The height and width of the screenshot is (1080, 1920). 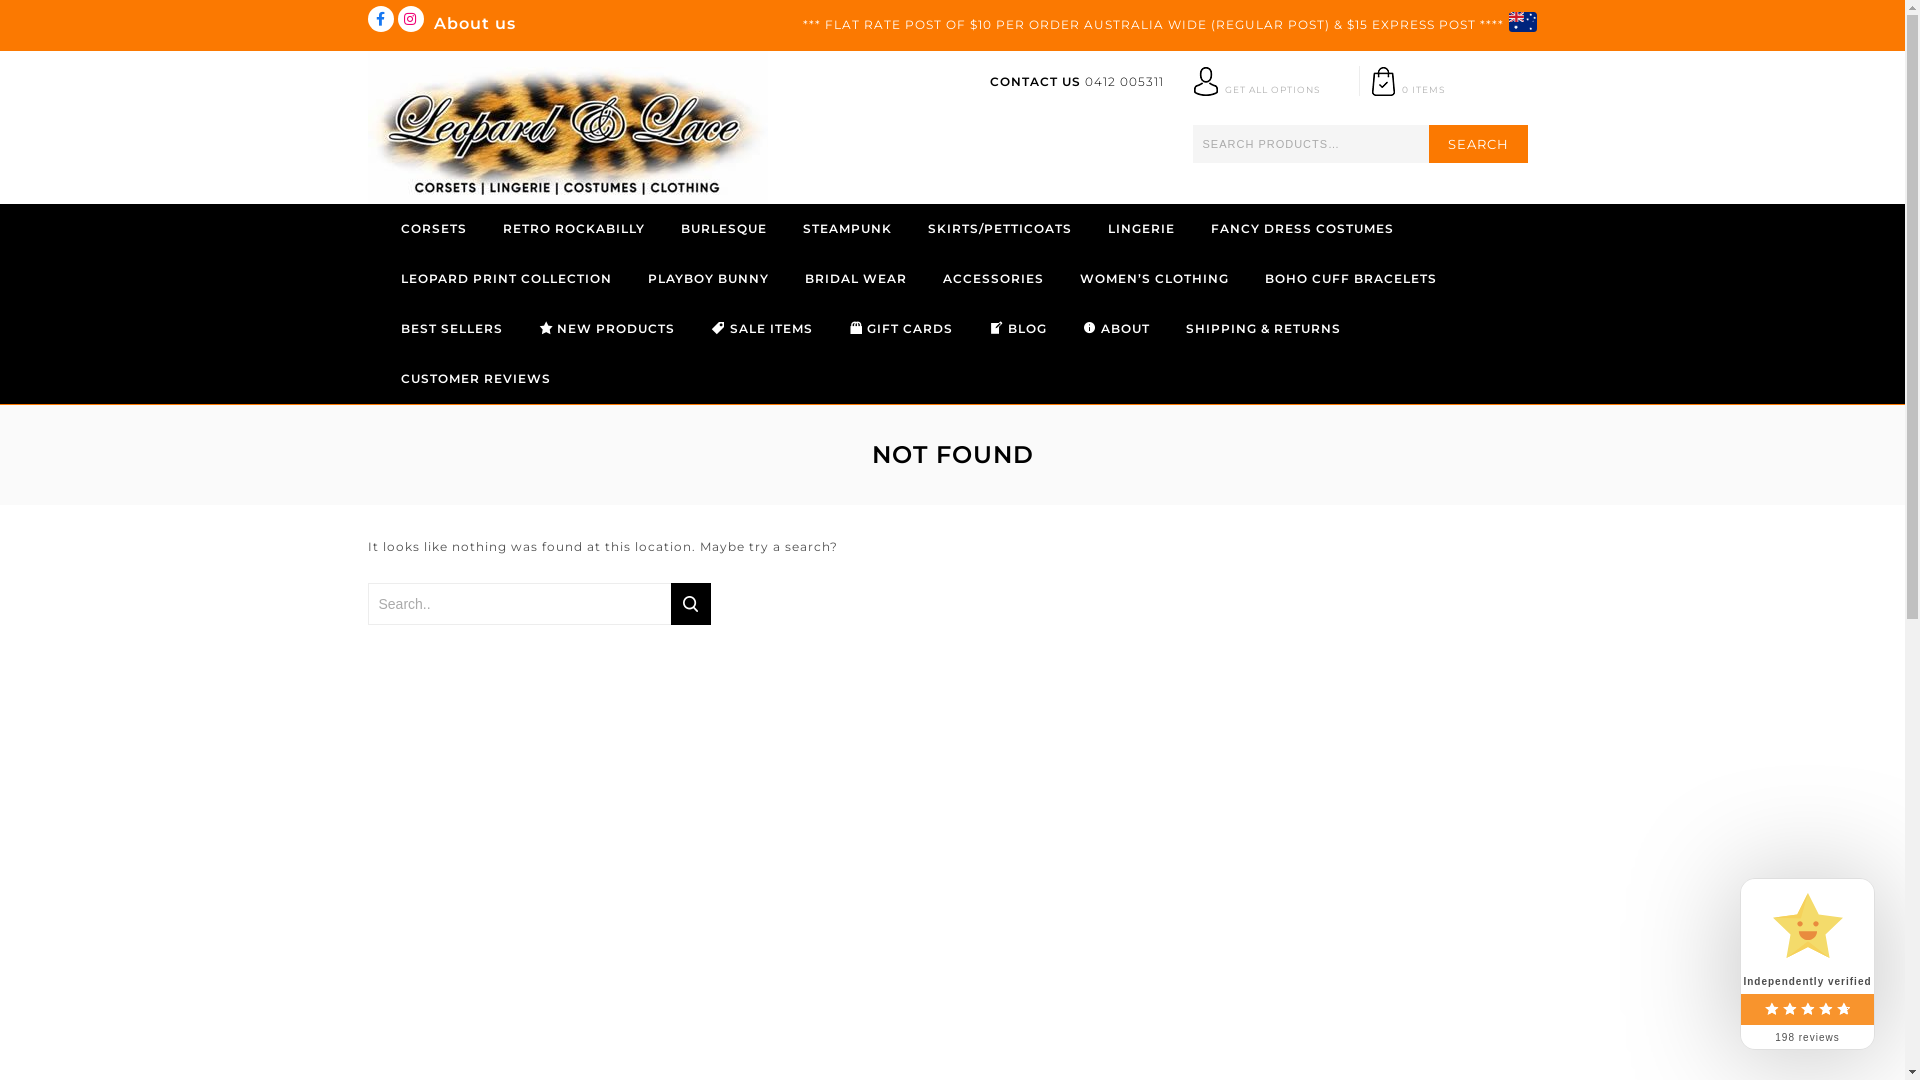 I want to click on Go, so click(x=691, y=604).